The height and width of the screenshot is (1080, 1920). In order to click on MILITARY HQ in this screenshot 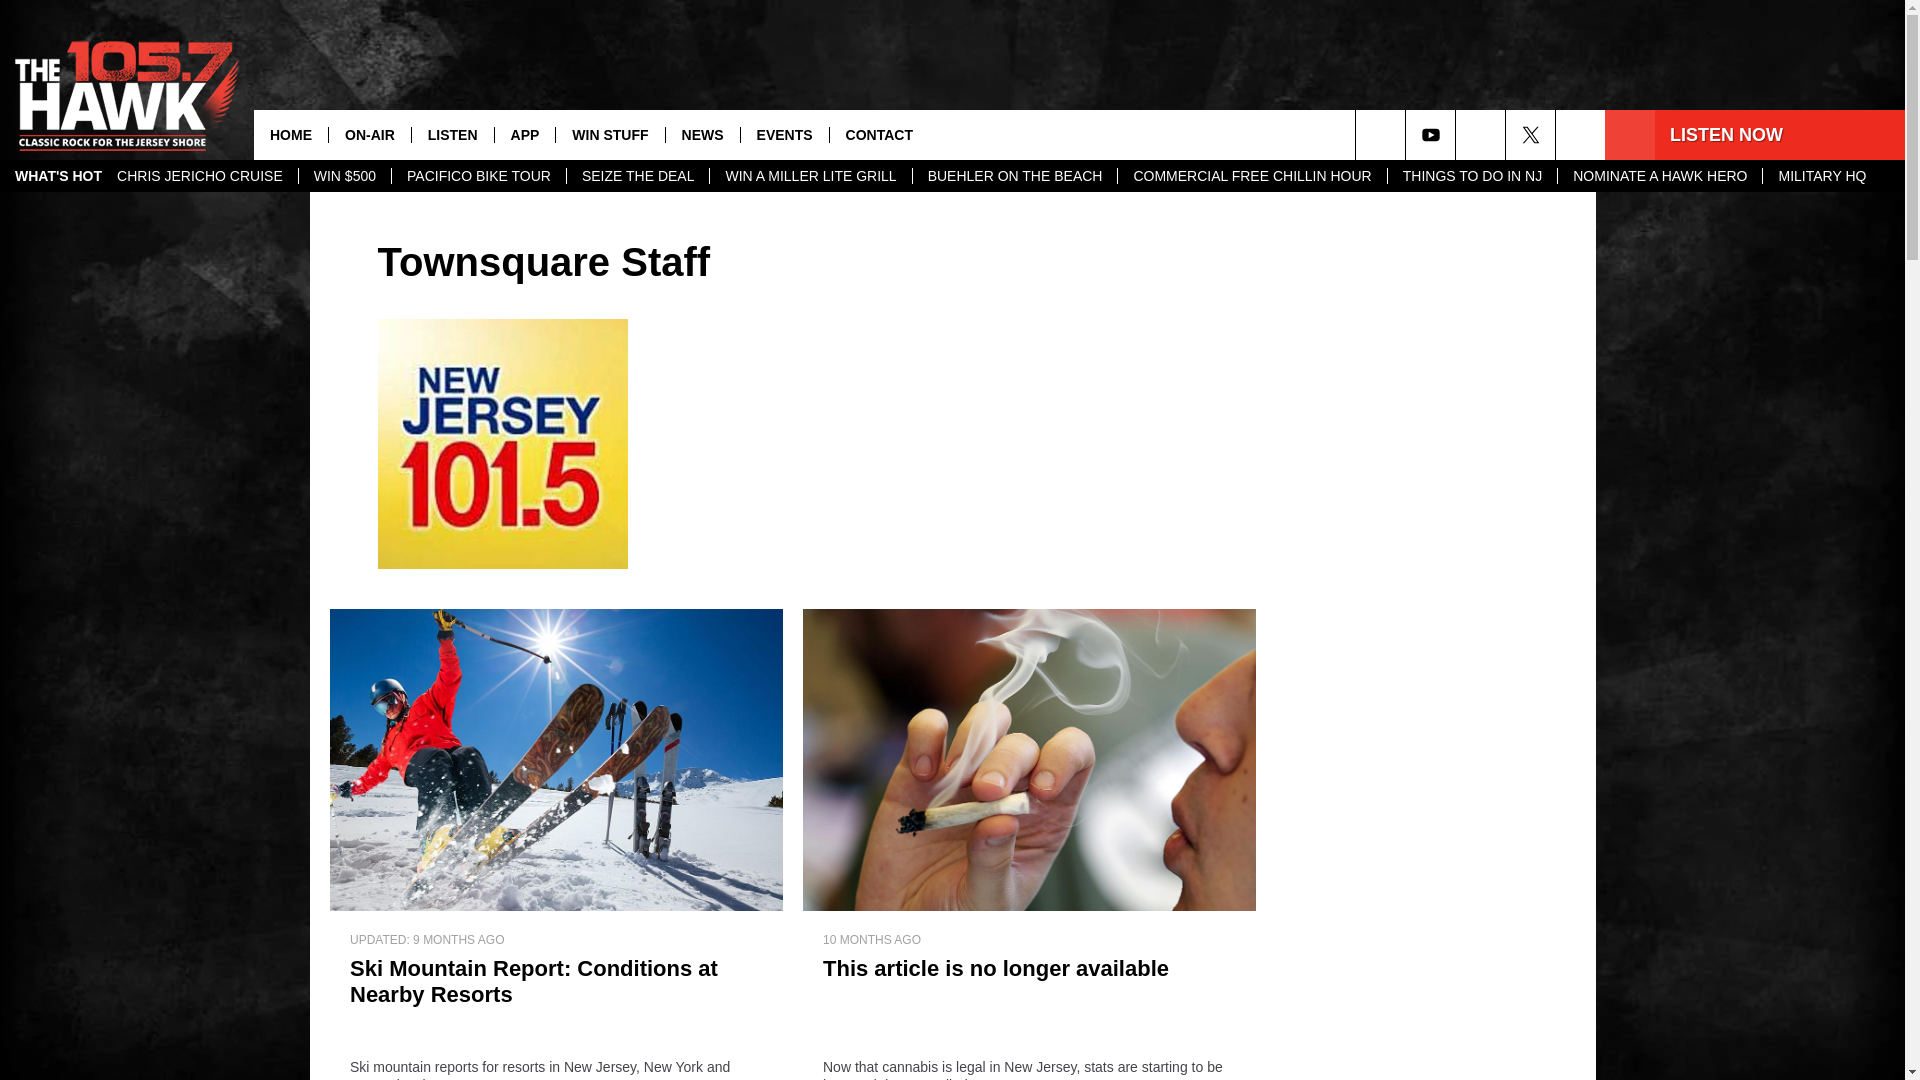, I will do `click(1822, 176)`.